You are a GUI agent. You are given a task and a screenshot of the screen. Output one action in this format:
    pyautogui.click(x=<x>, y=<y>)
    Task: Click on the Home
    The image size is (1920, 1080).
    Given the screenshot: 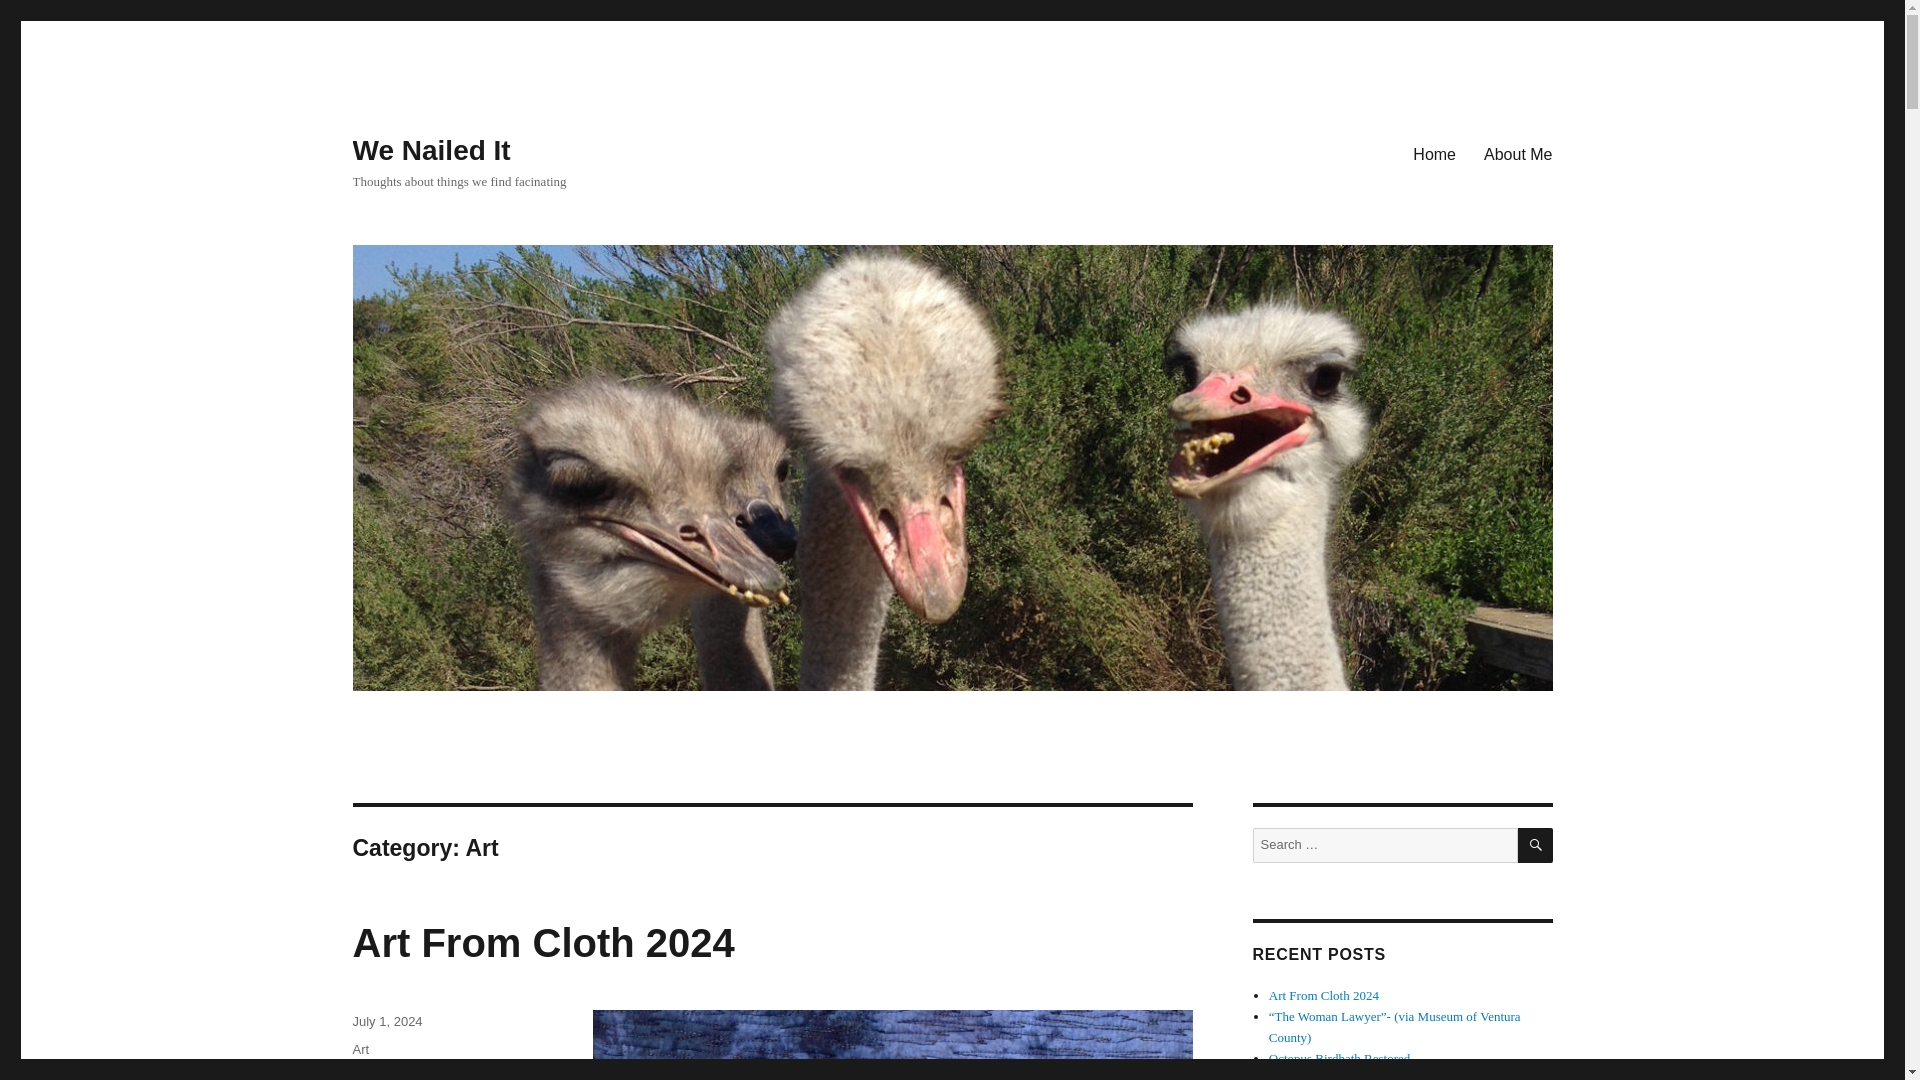 What is the action you would take?
    pyautogui.click(x=1434, y=153)
    